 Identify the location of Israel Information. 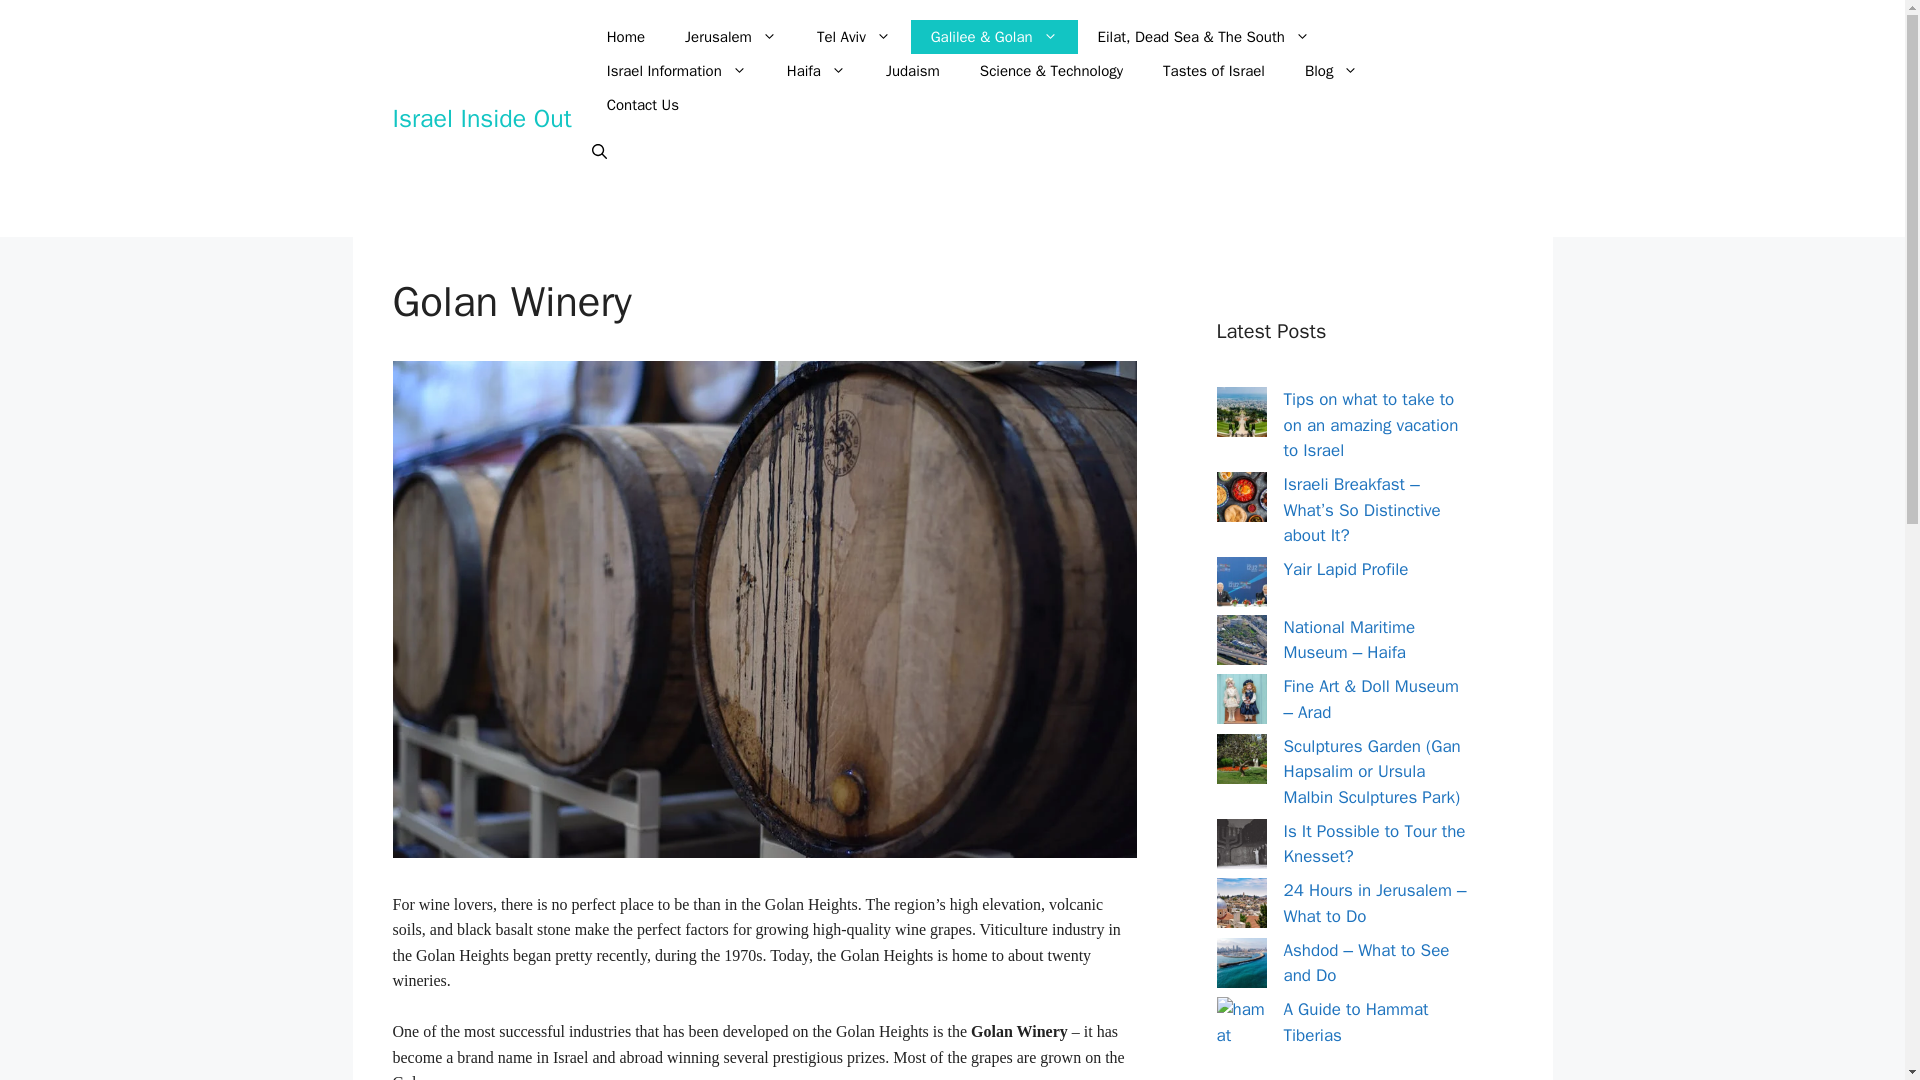
(676, 70).